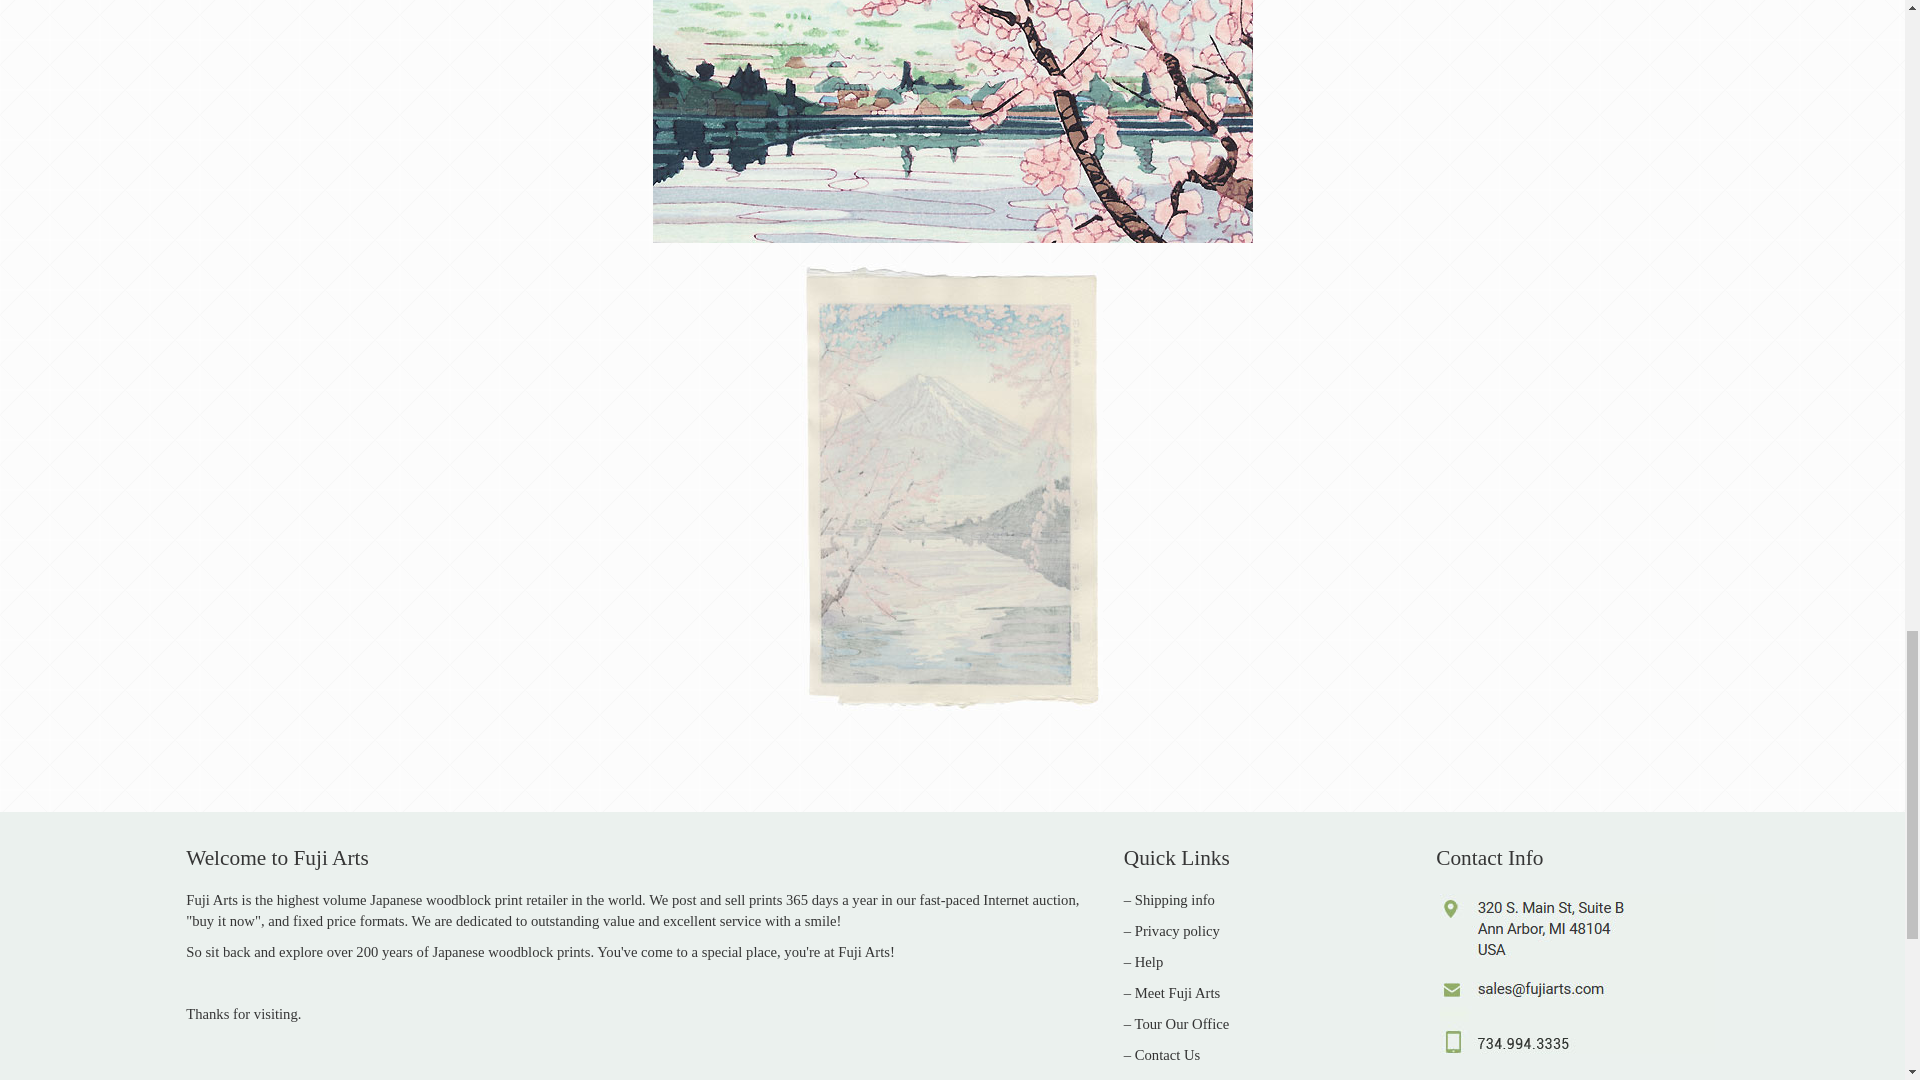 This screenshot has height=1080, width=1920. Describe the element at coordinates (1181, 1024) in the screenshot. I see `Tour Our Office` at that location.